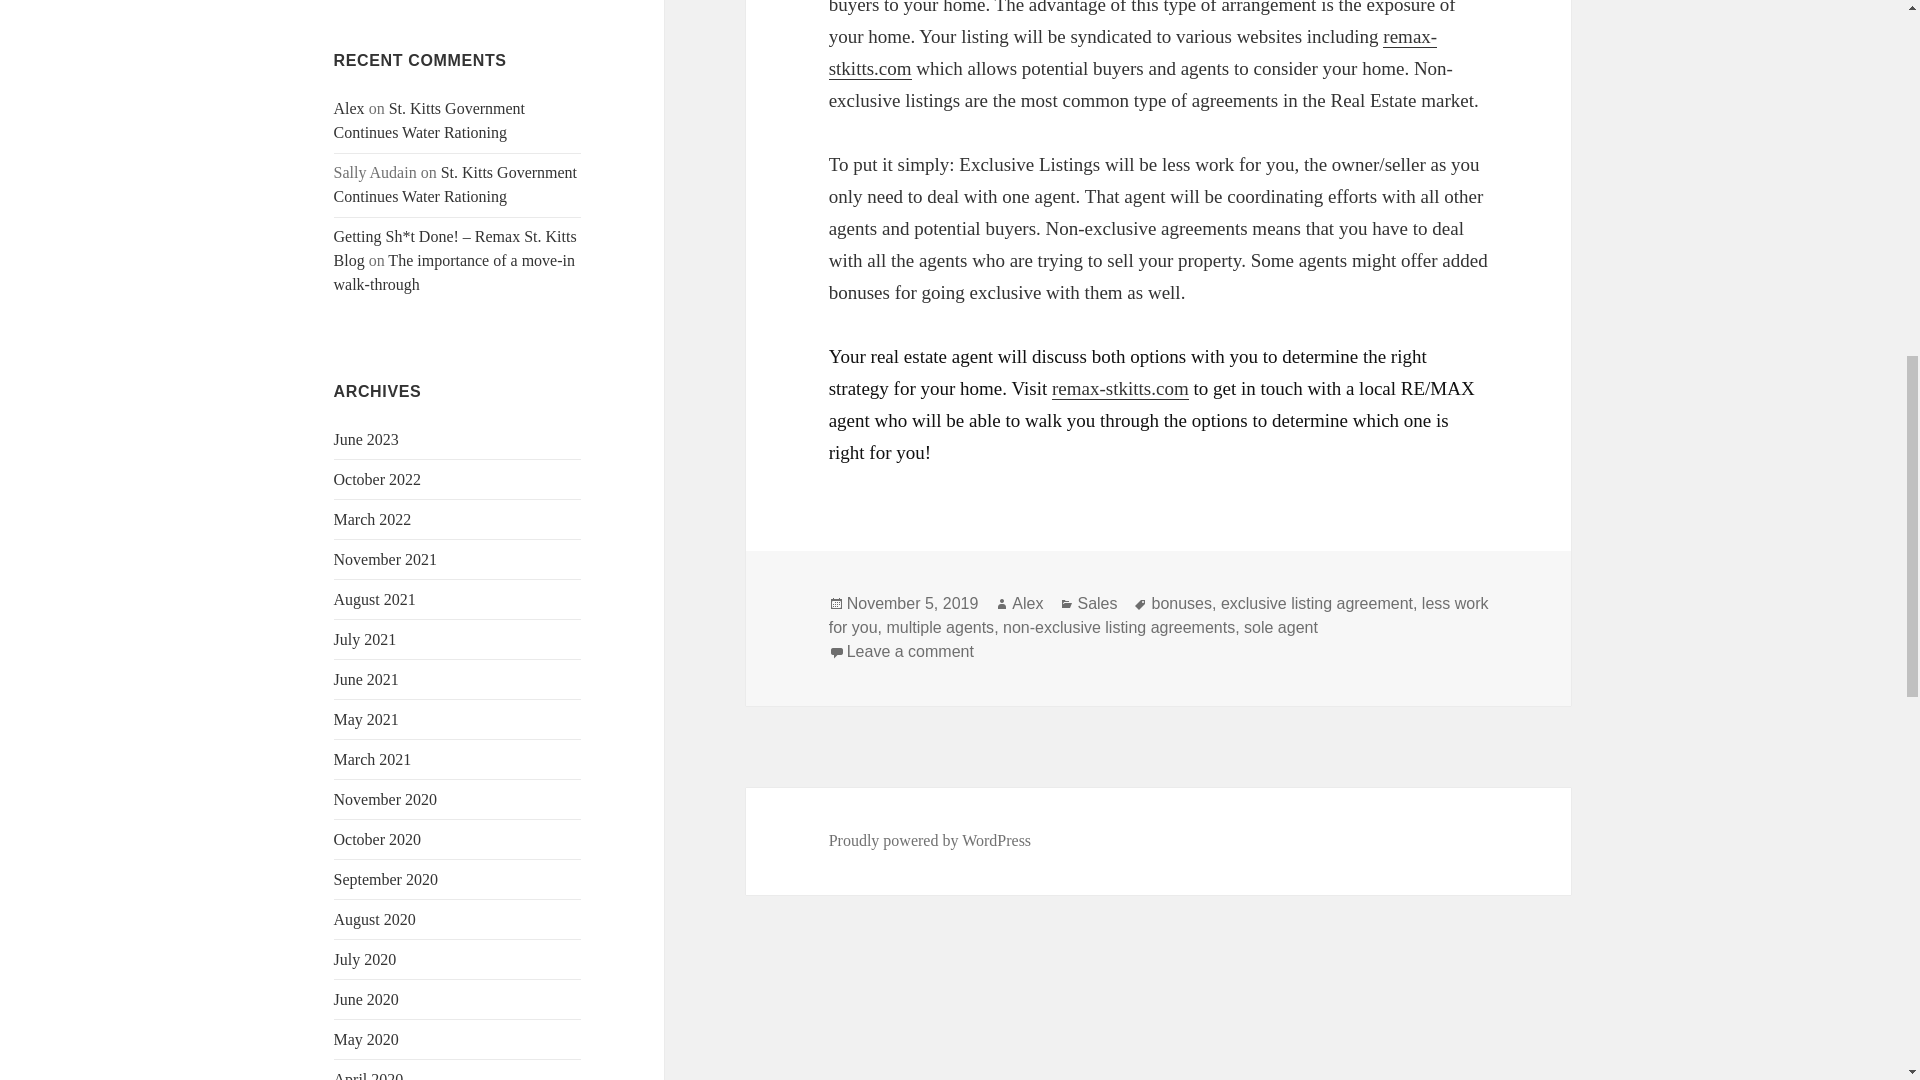  I want to click on Alex, so click(349, 108).